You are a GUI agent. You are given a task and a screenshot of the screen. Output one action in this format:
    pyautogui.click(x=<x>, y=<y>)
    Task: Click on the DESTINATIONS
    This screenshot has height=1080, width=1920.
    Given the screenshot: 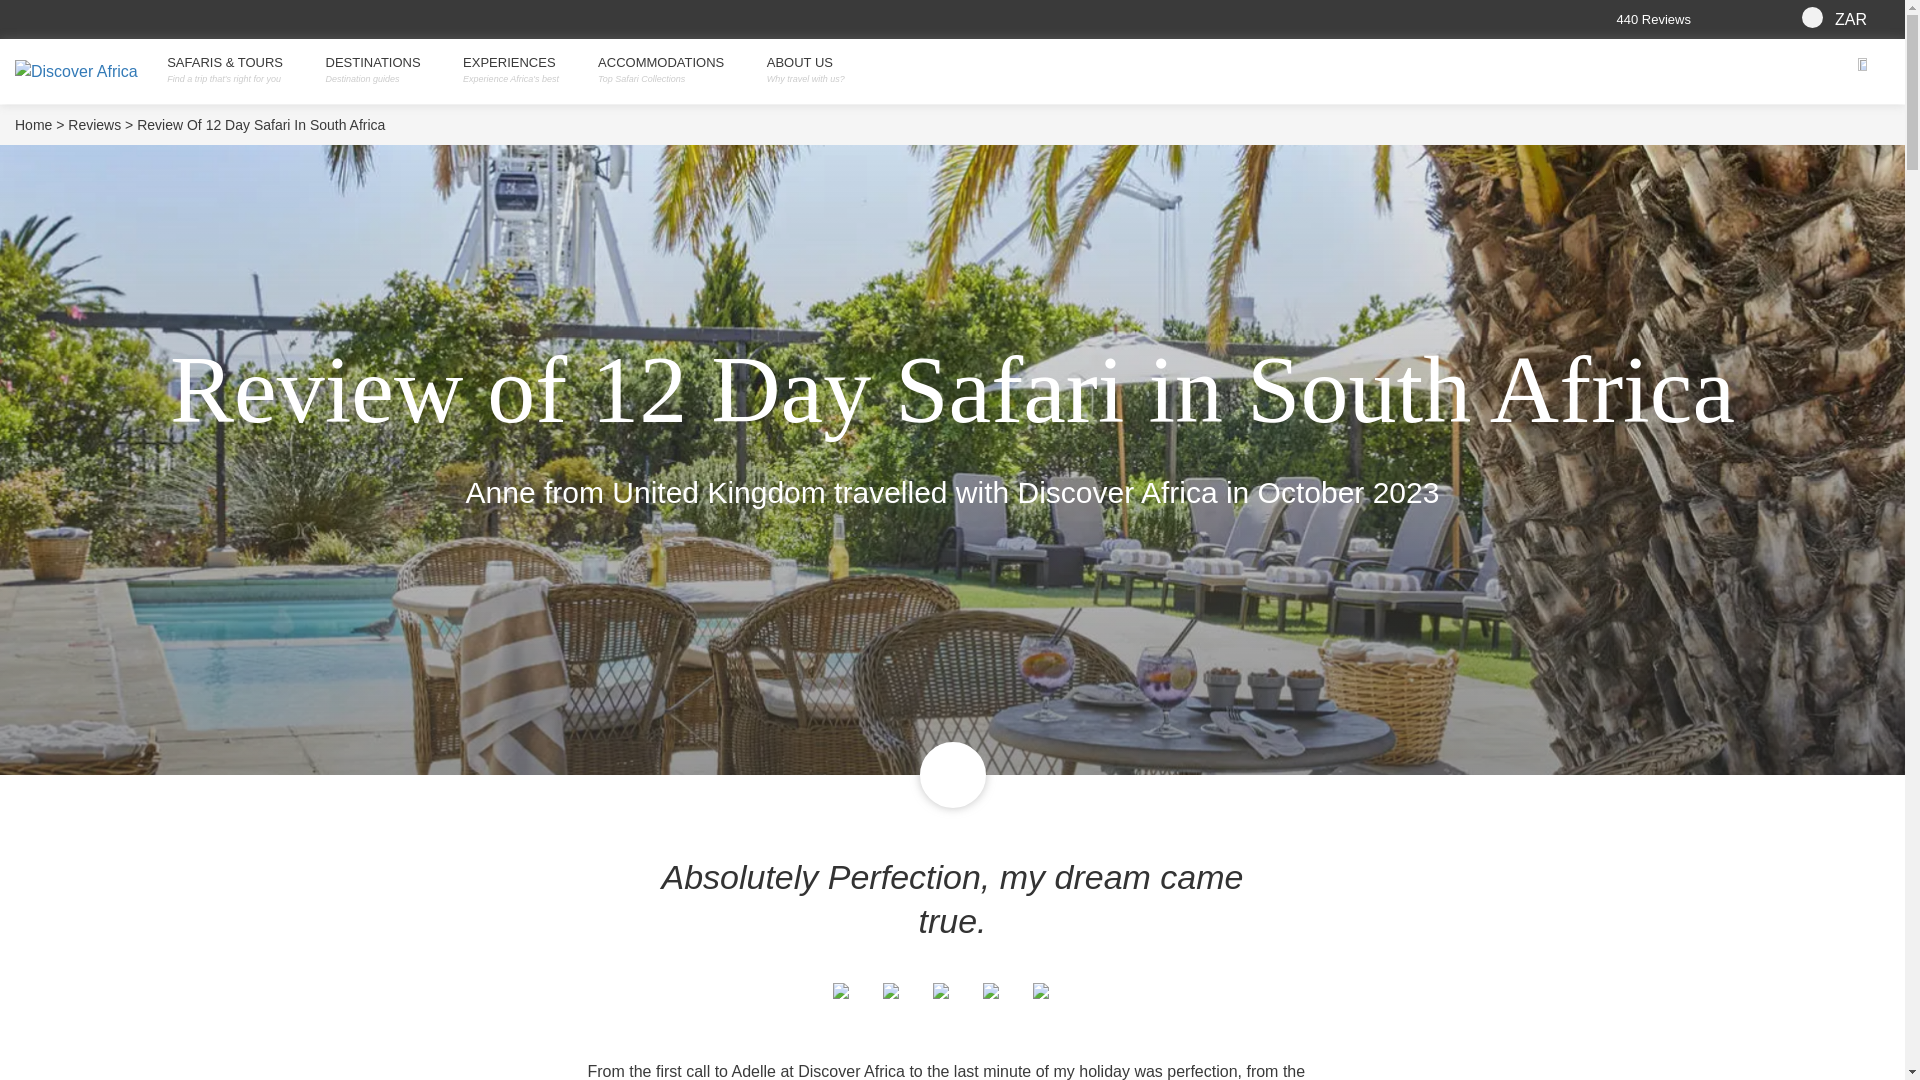 What is the action you would take?
    pyautogui.click(x=380, y=63)
    